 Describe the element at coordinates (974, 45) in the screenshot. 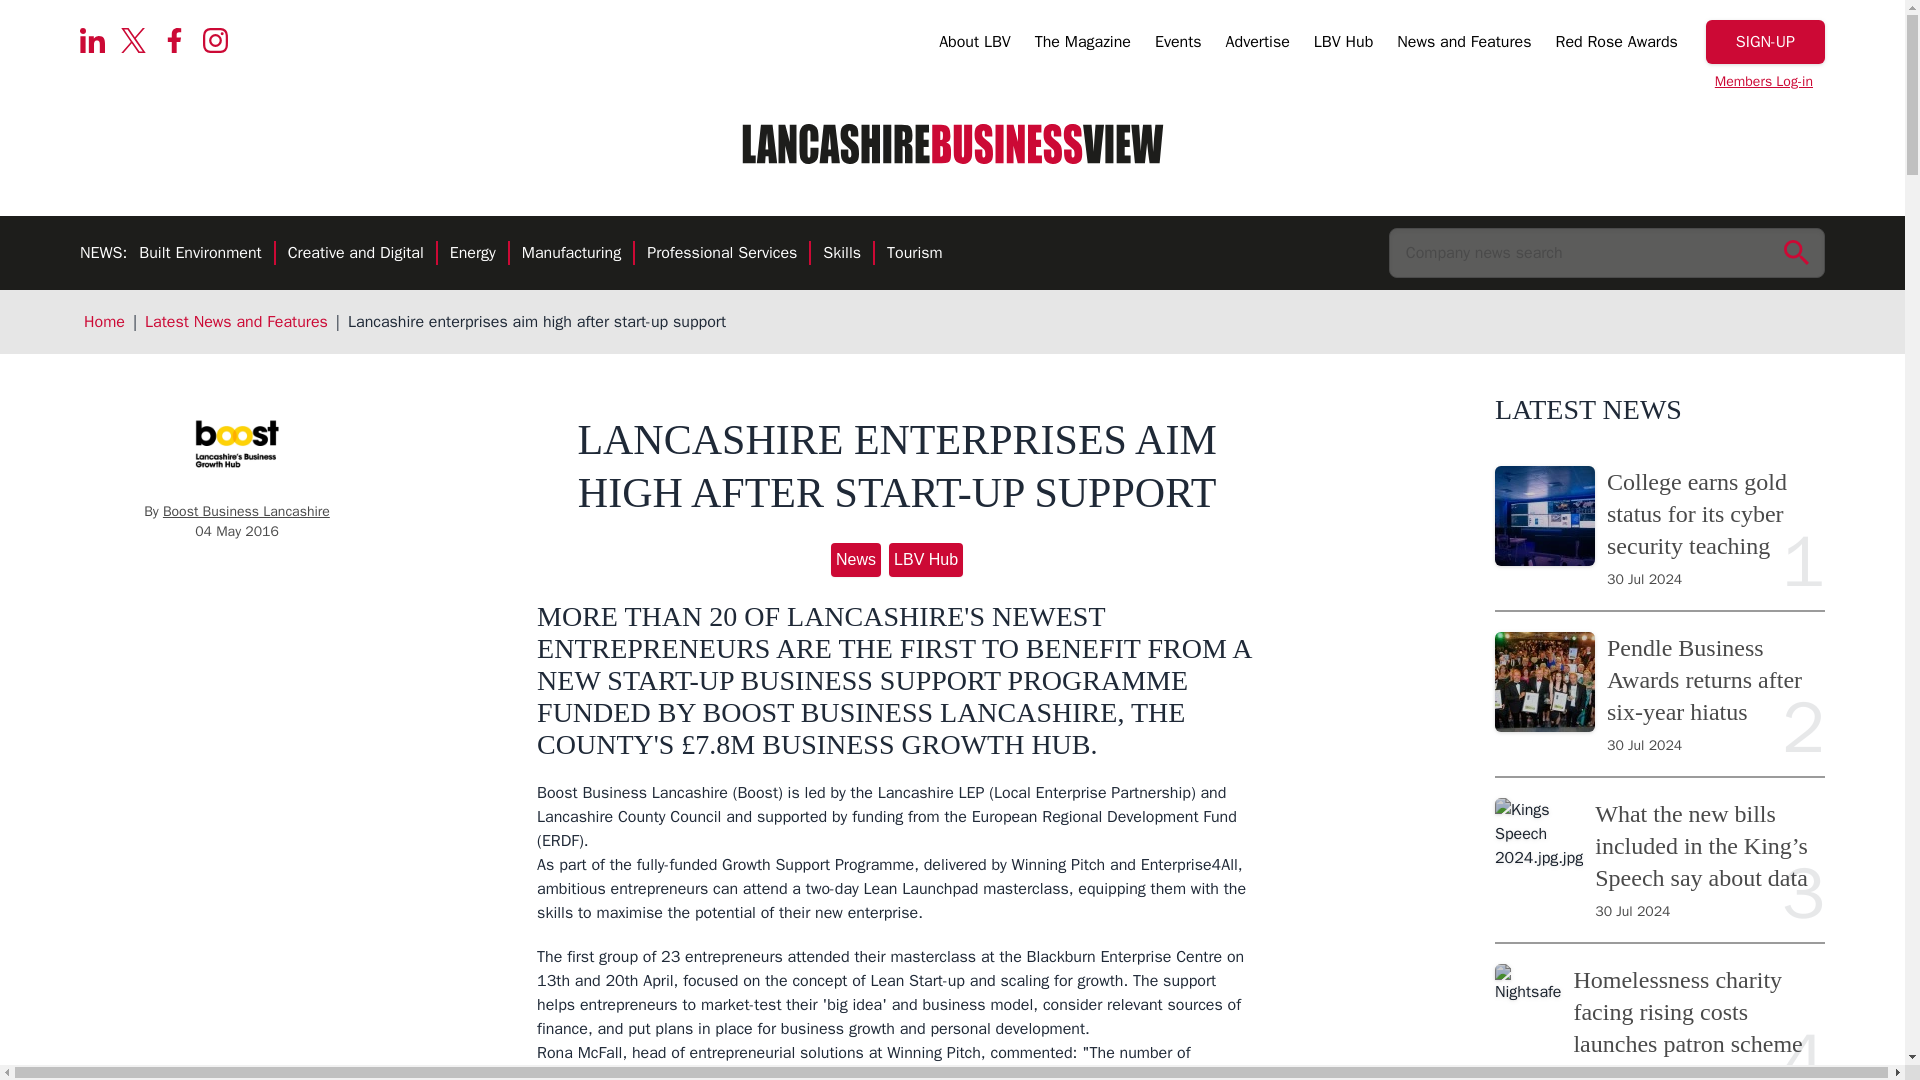

I see `About LBV` at that location.